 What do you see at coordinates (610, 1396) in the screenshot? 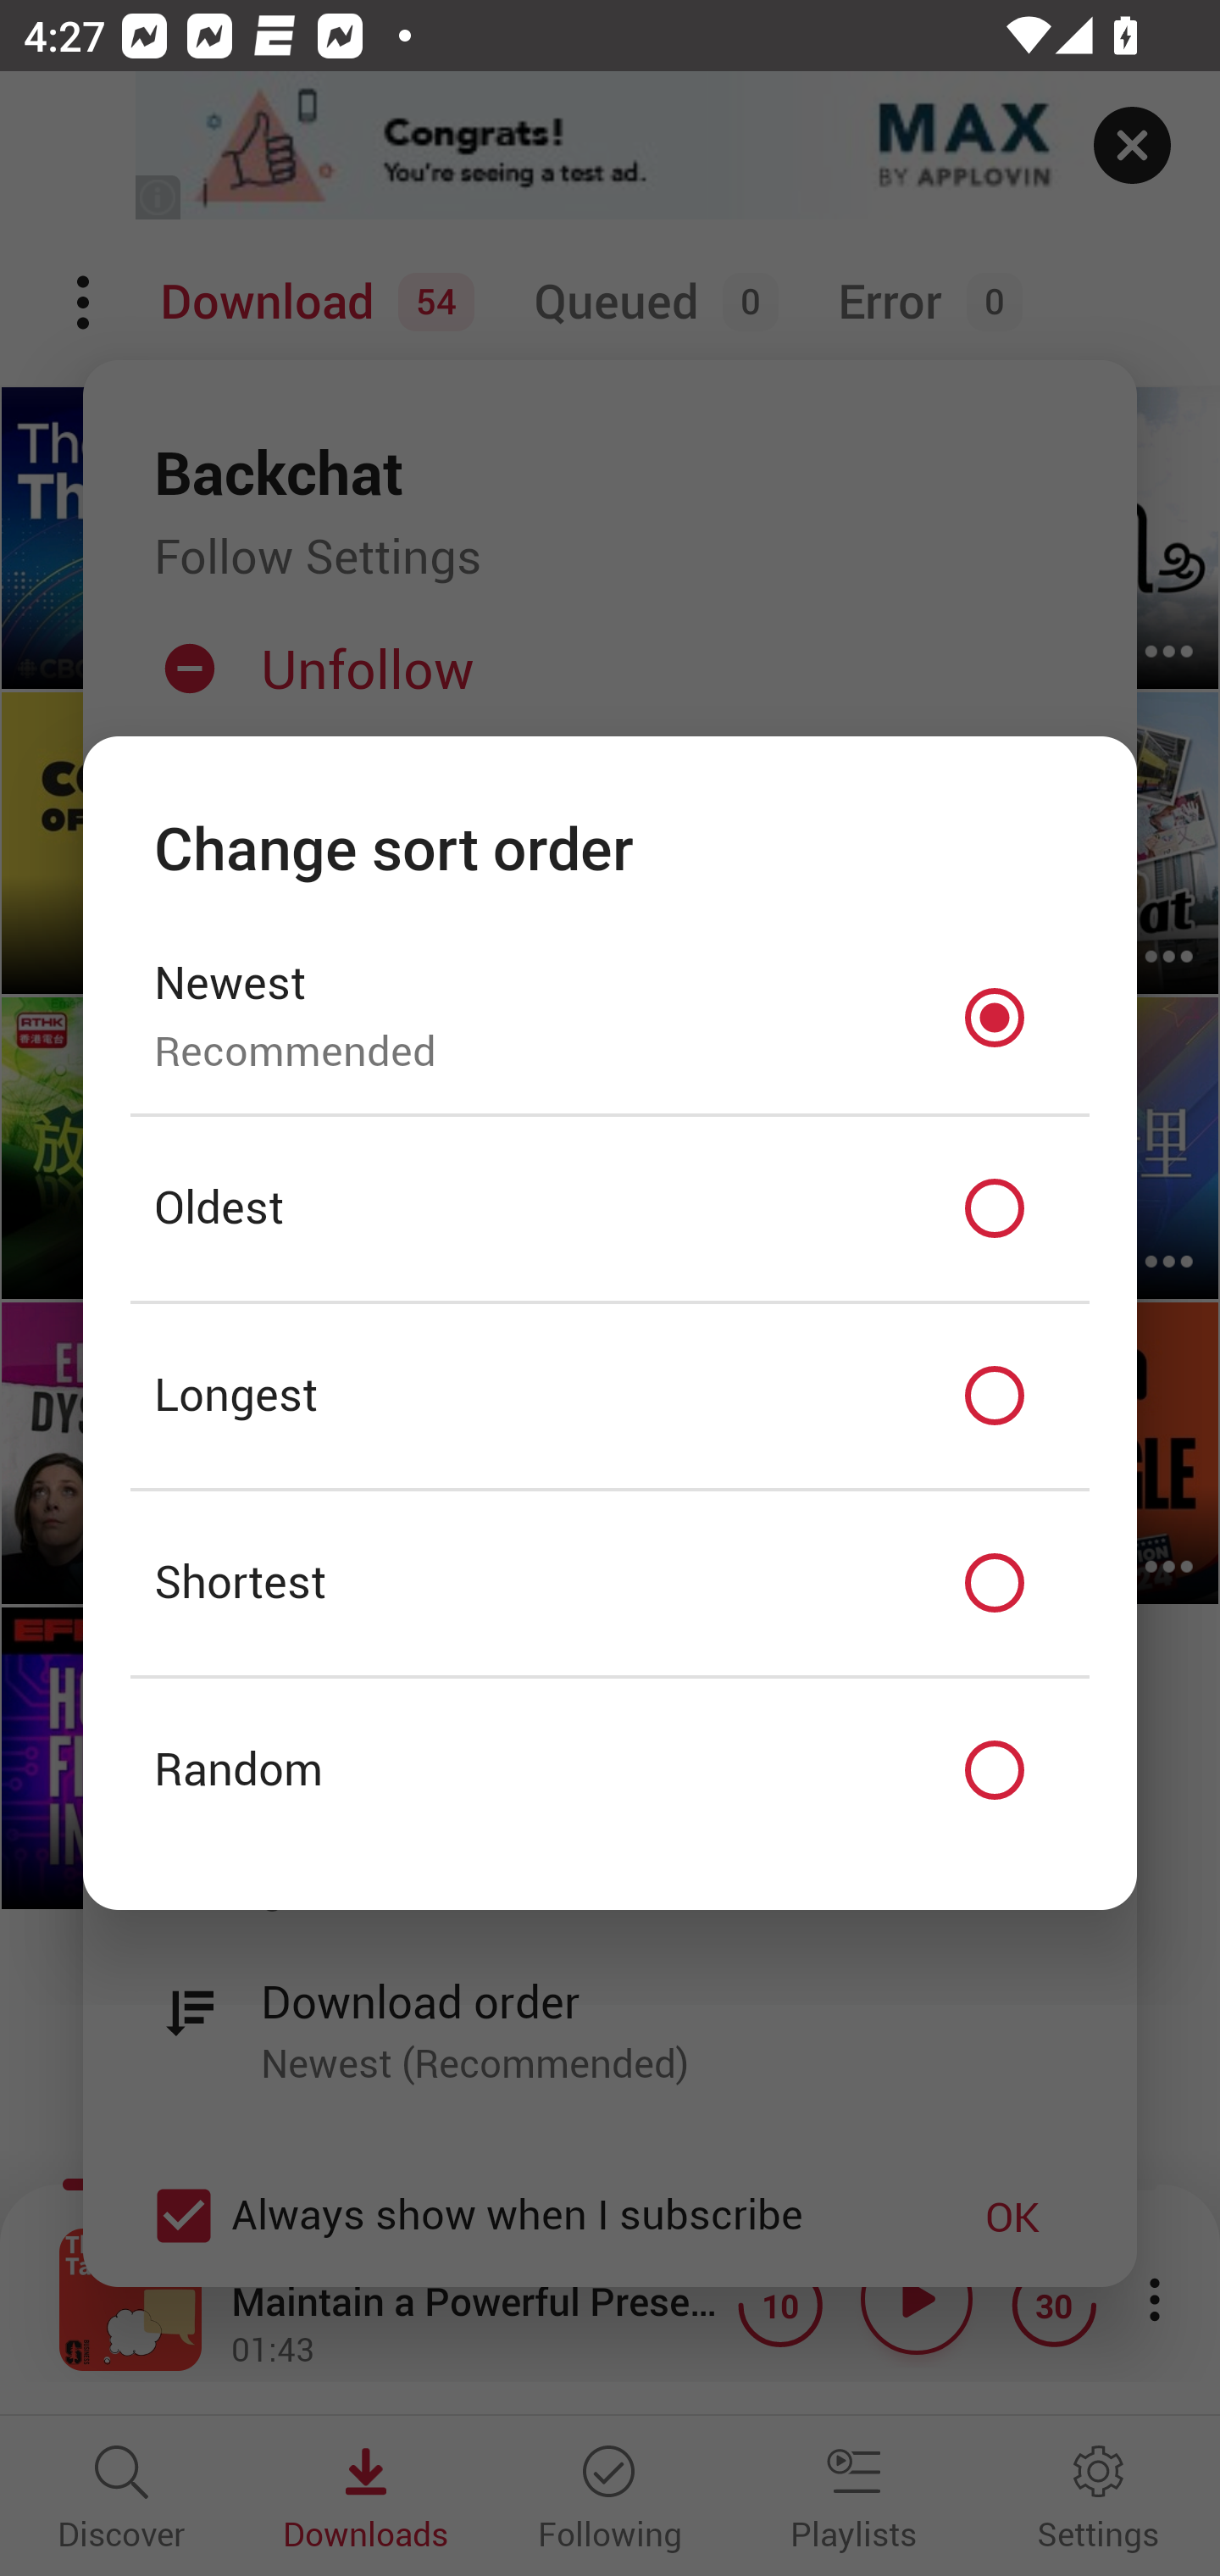
I see `Longest` at bounding box center [610, 1396].